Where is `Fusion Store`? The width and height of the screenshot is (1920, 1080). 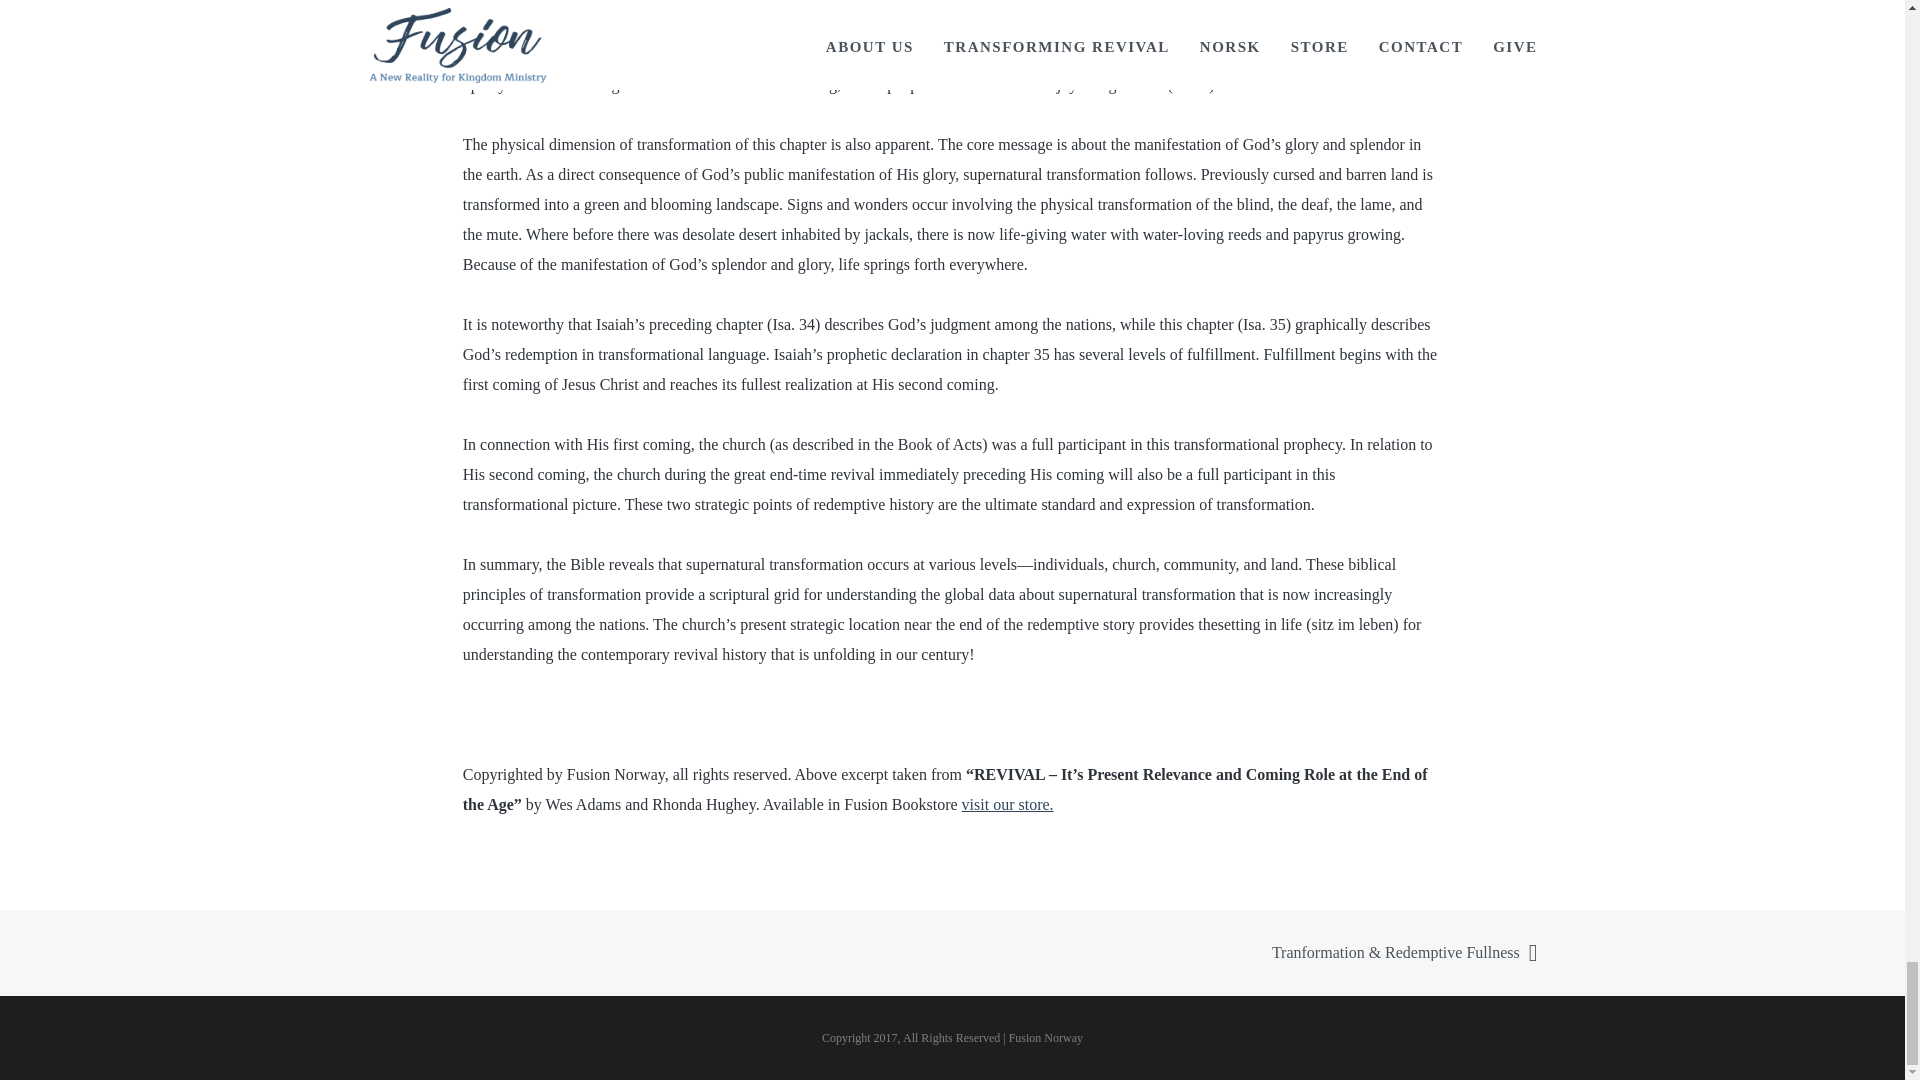
Fusion Store is located at coordinates (1008, 804).